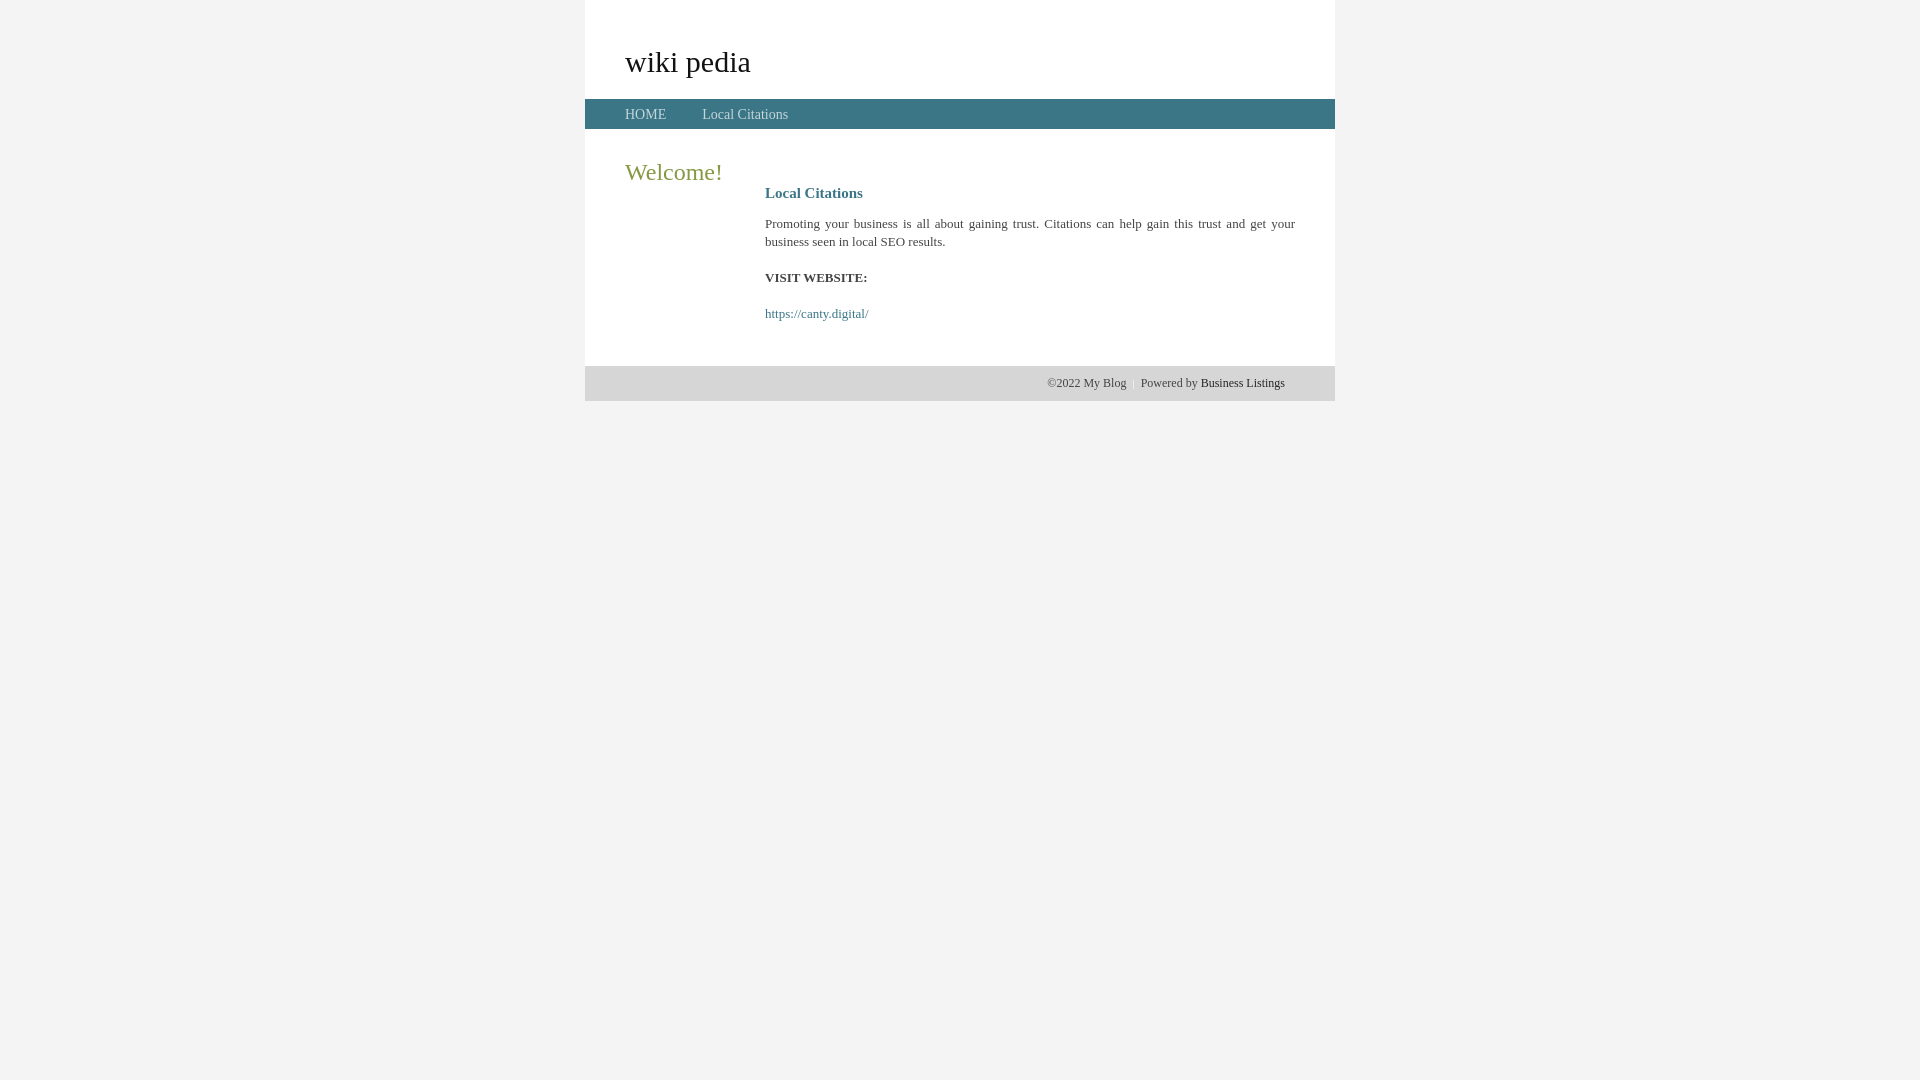  I want to click on https://canty.digital/, so click(817, 314).